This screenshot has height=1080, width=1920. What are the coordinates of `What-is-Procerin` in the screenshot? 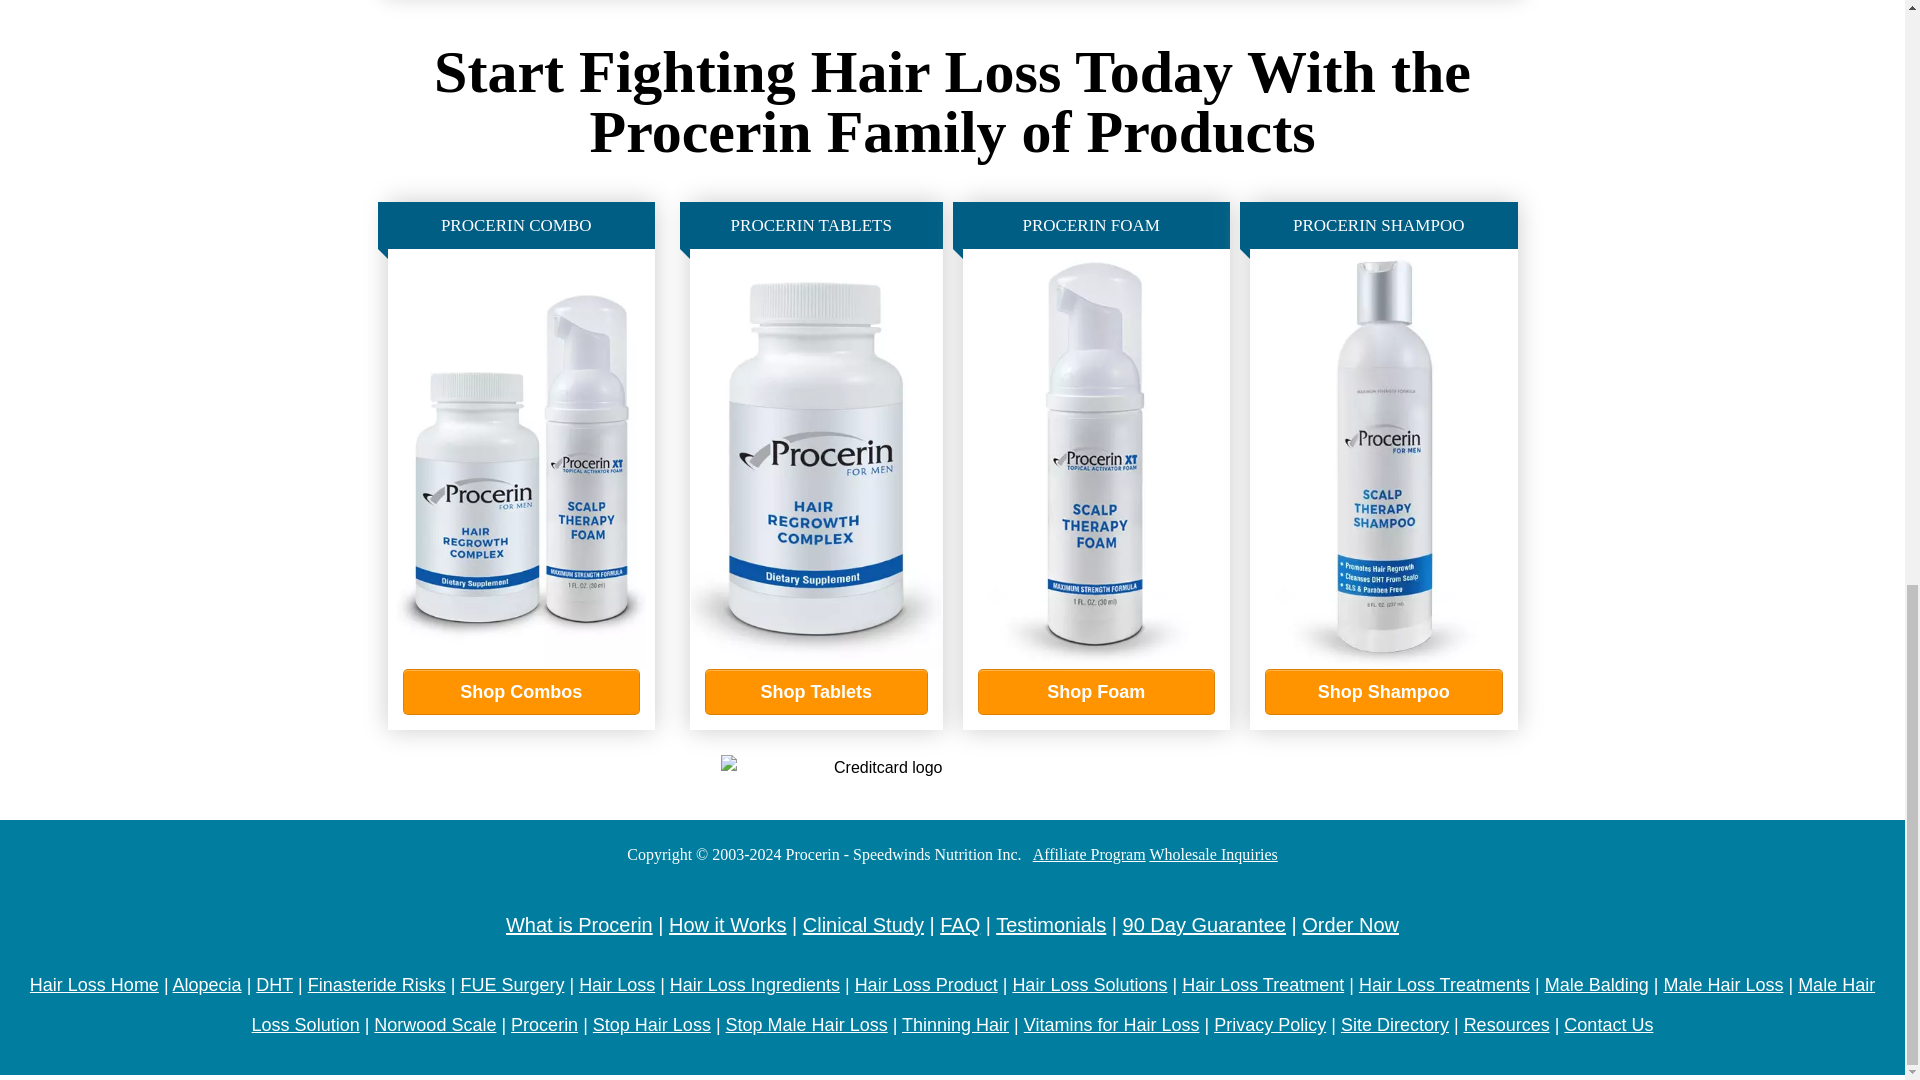 It's located at (579, 924).